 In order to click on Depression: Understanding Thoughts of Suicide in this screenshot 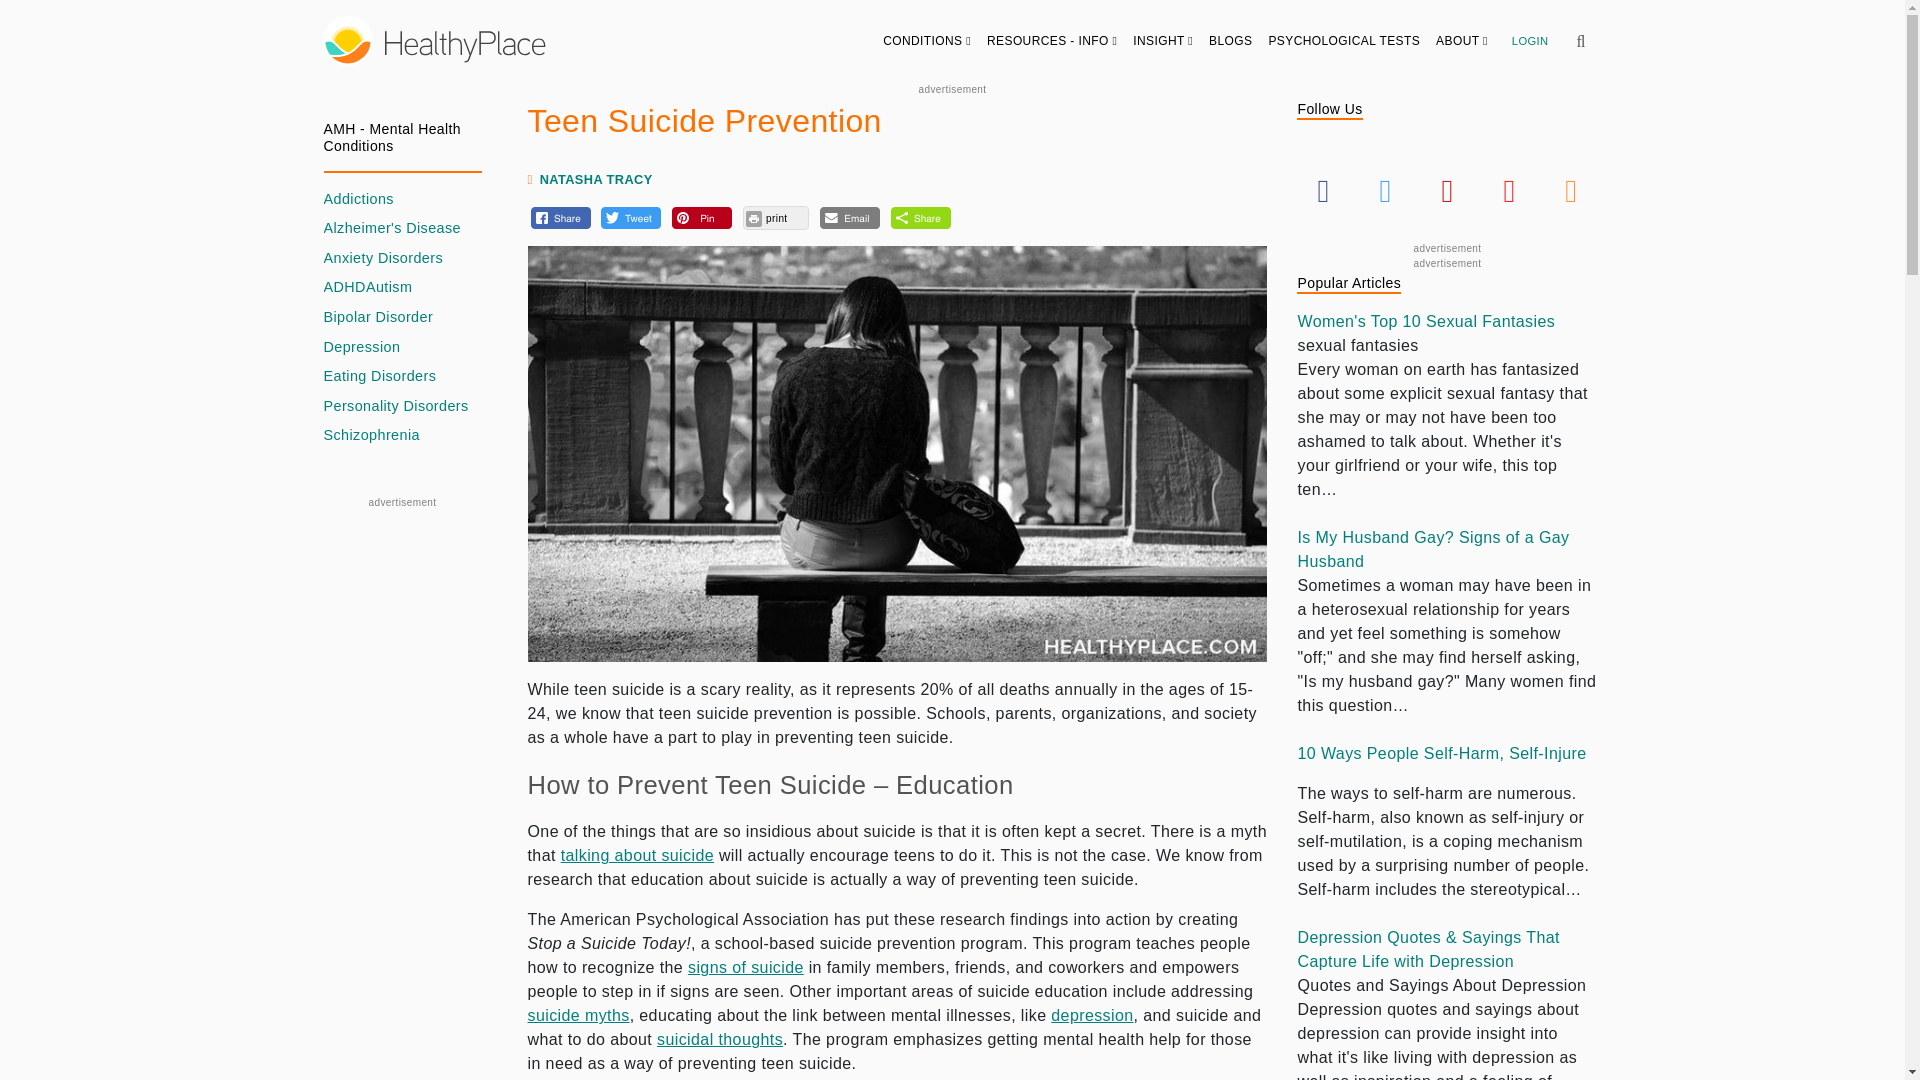, I will do `click(720, 1039)`.